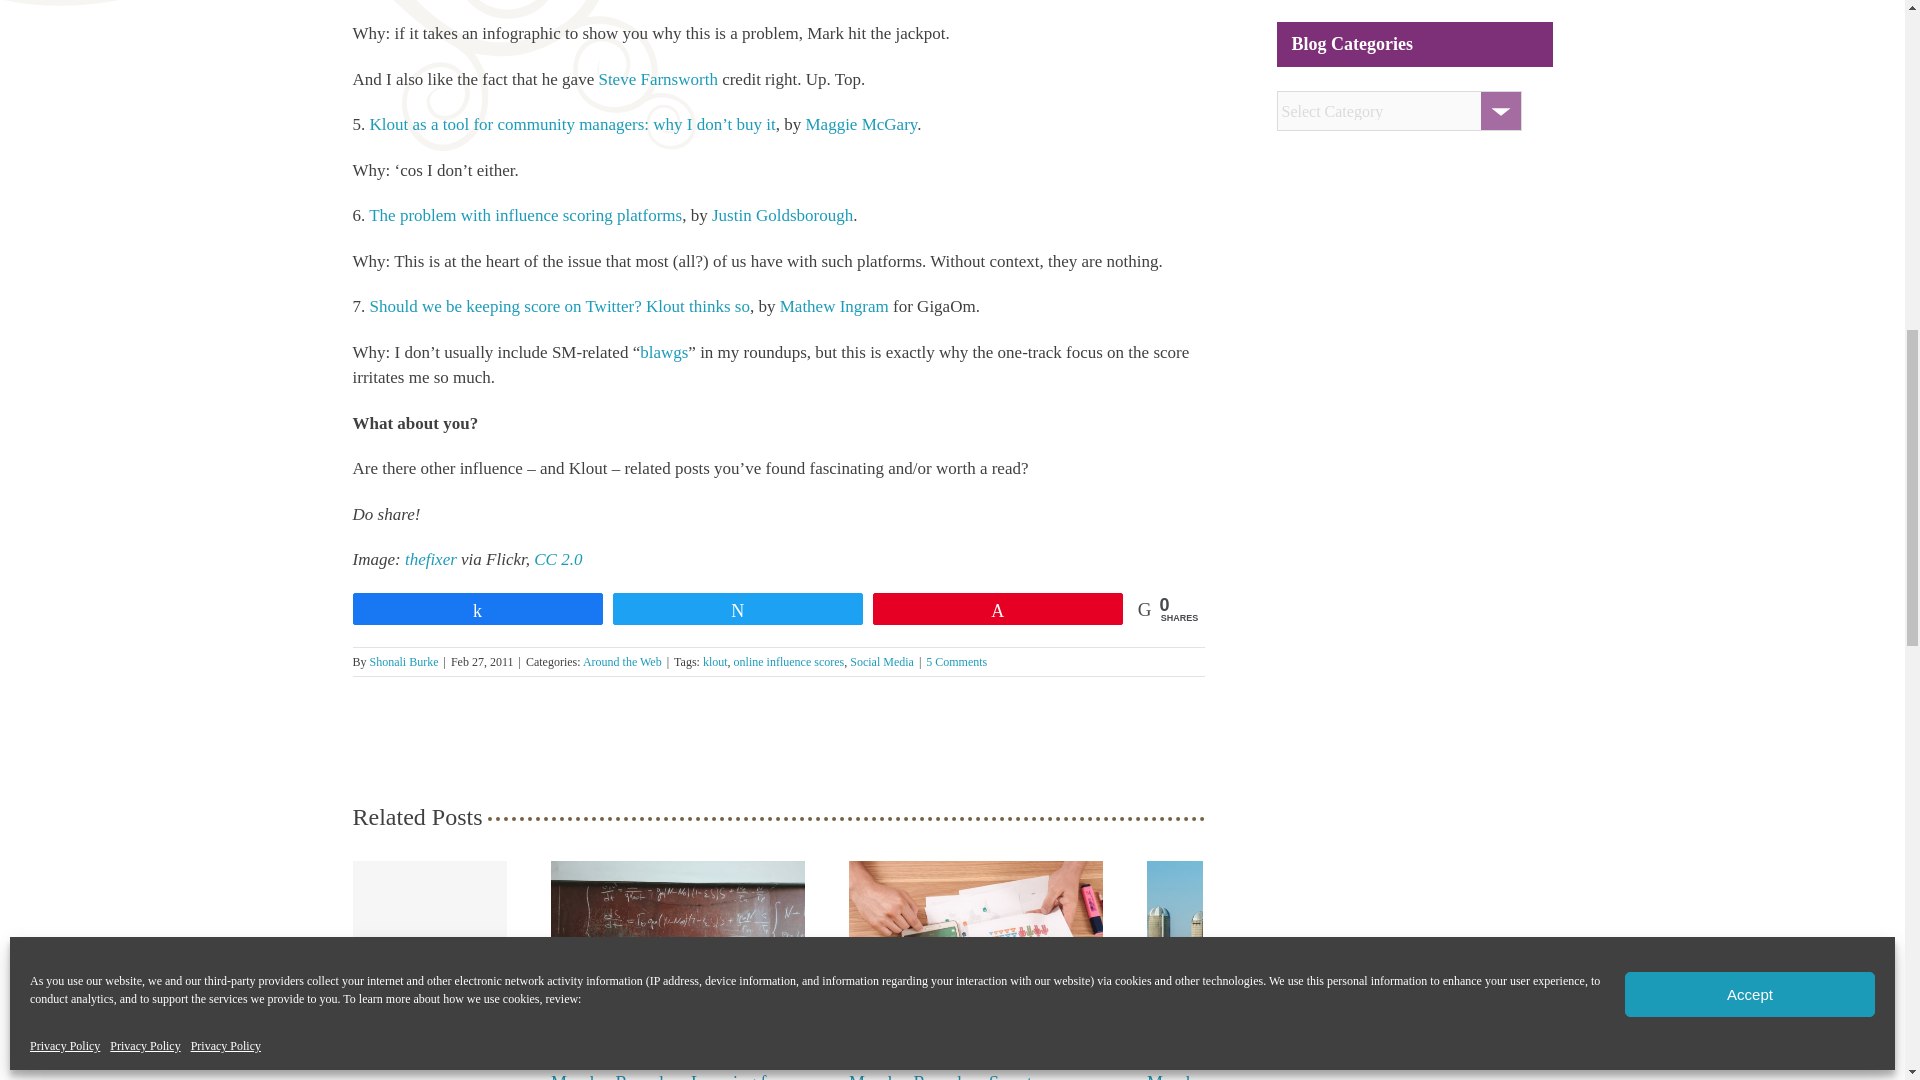 This screenshot has height=1080, width=1920. Describe the element at coordinates (372, 1052) in the screenshot. I see `Monday Roundup: Measurement Case Studies` at that location.